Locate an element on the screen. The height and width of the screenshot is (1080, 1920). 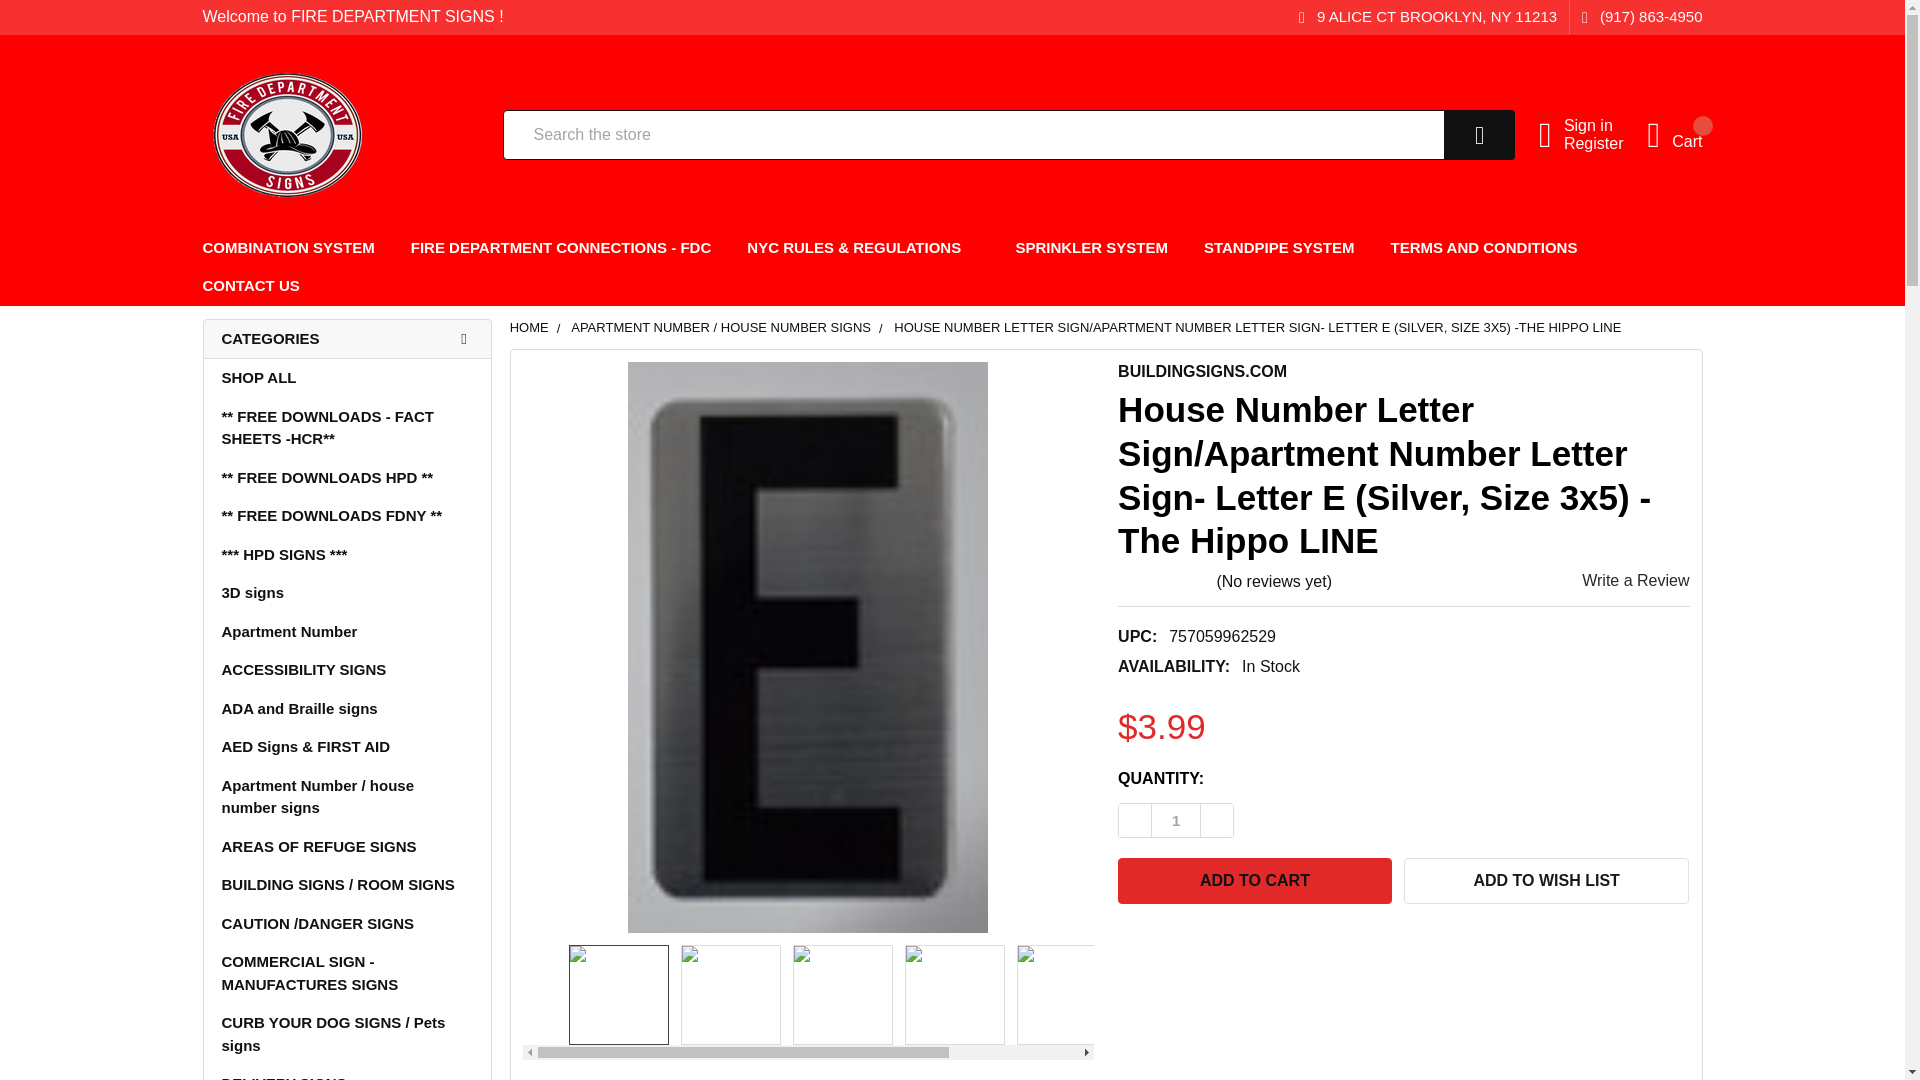
Sign in is located at coordinates (1606, 126).